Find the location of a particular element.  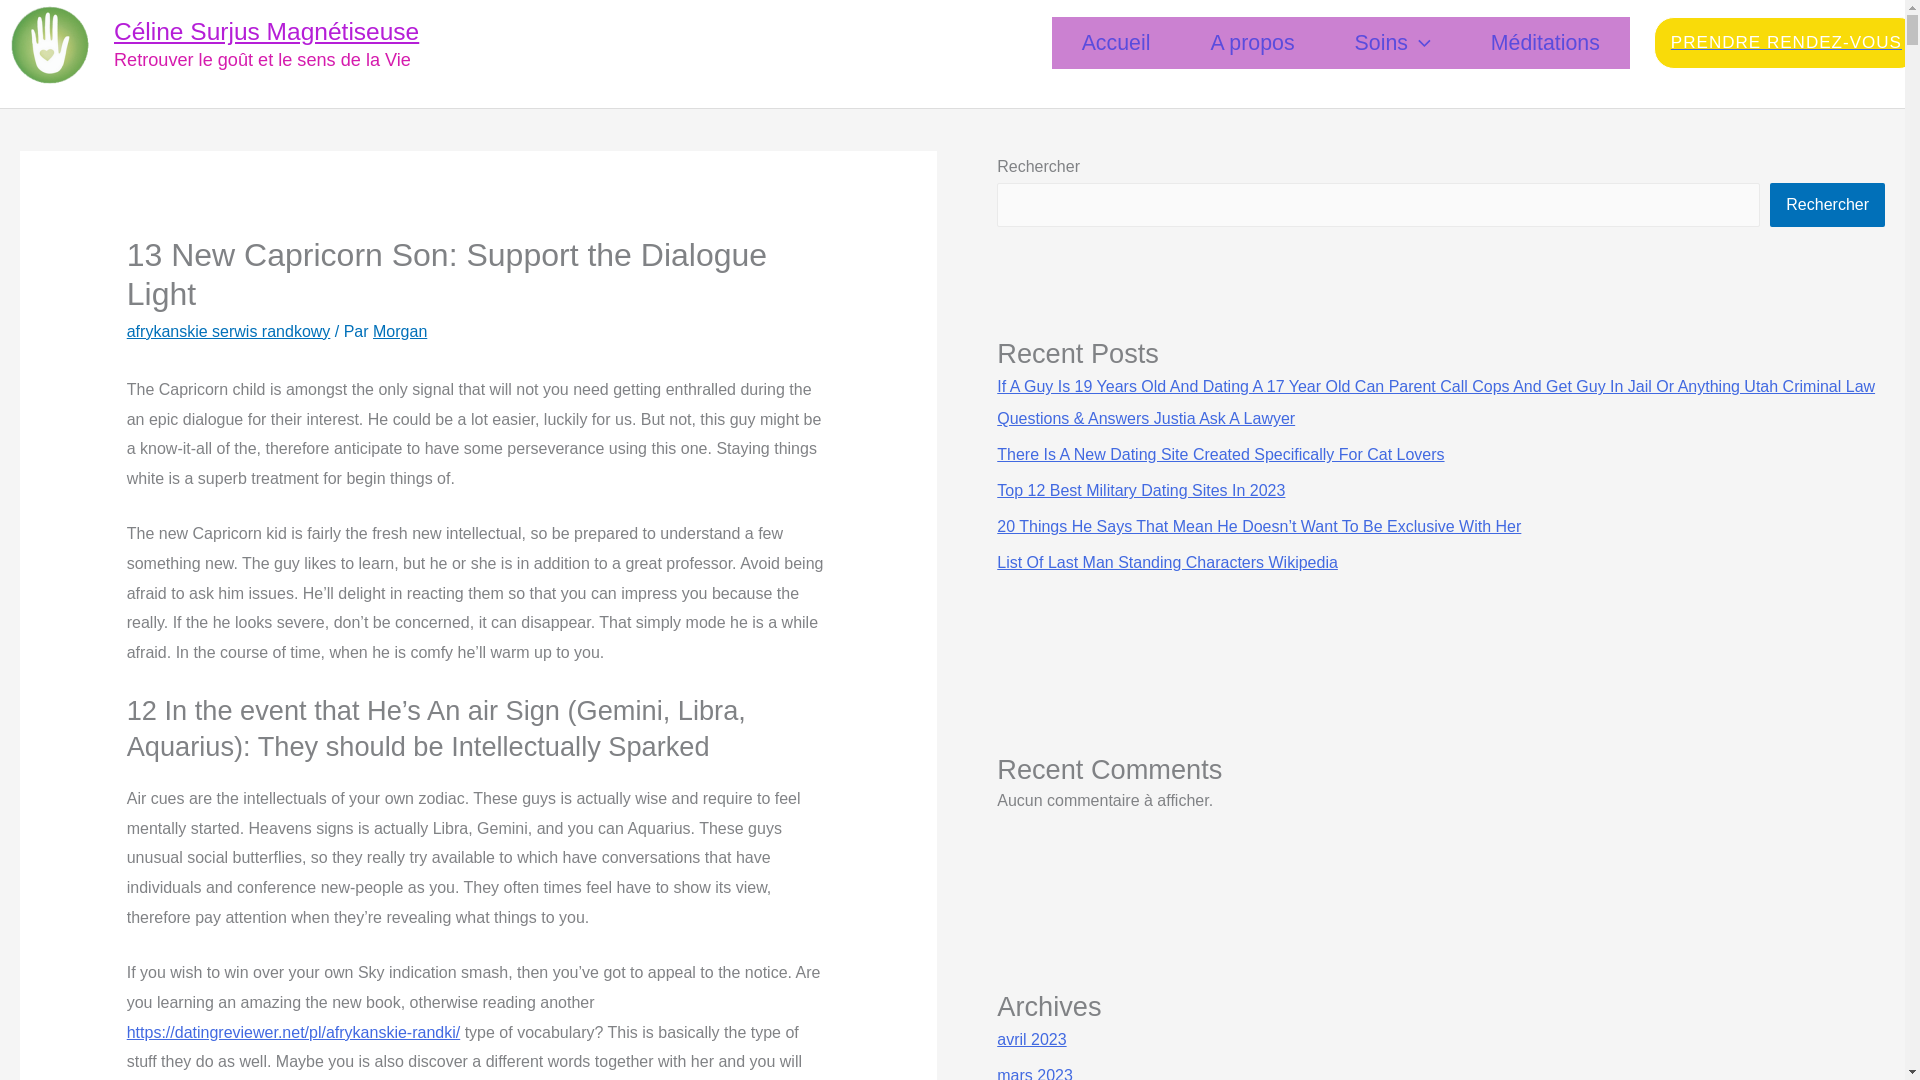

List Of Last Man Standing Characters Wikipedia is located at coordinates (1167, 562).